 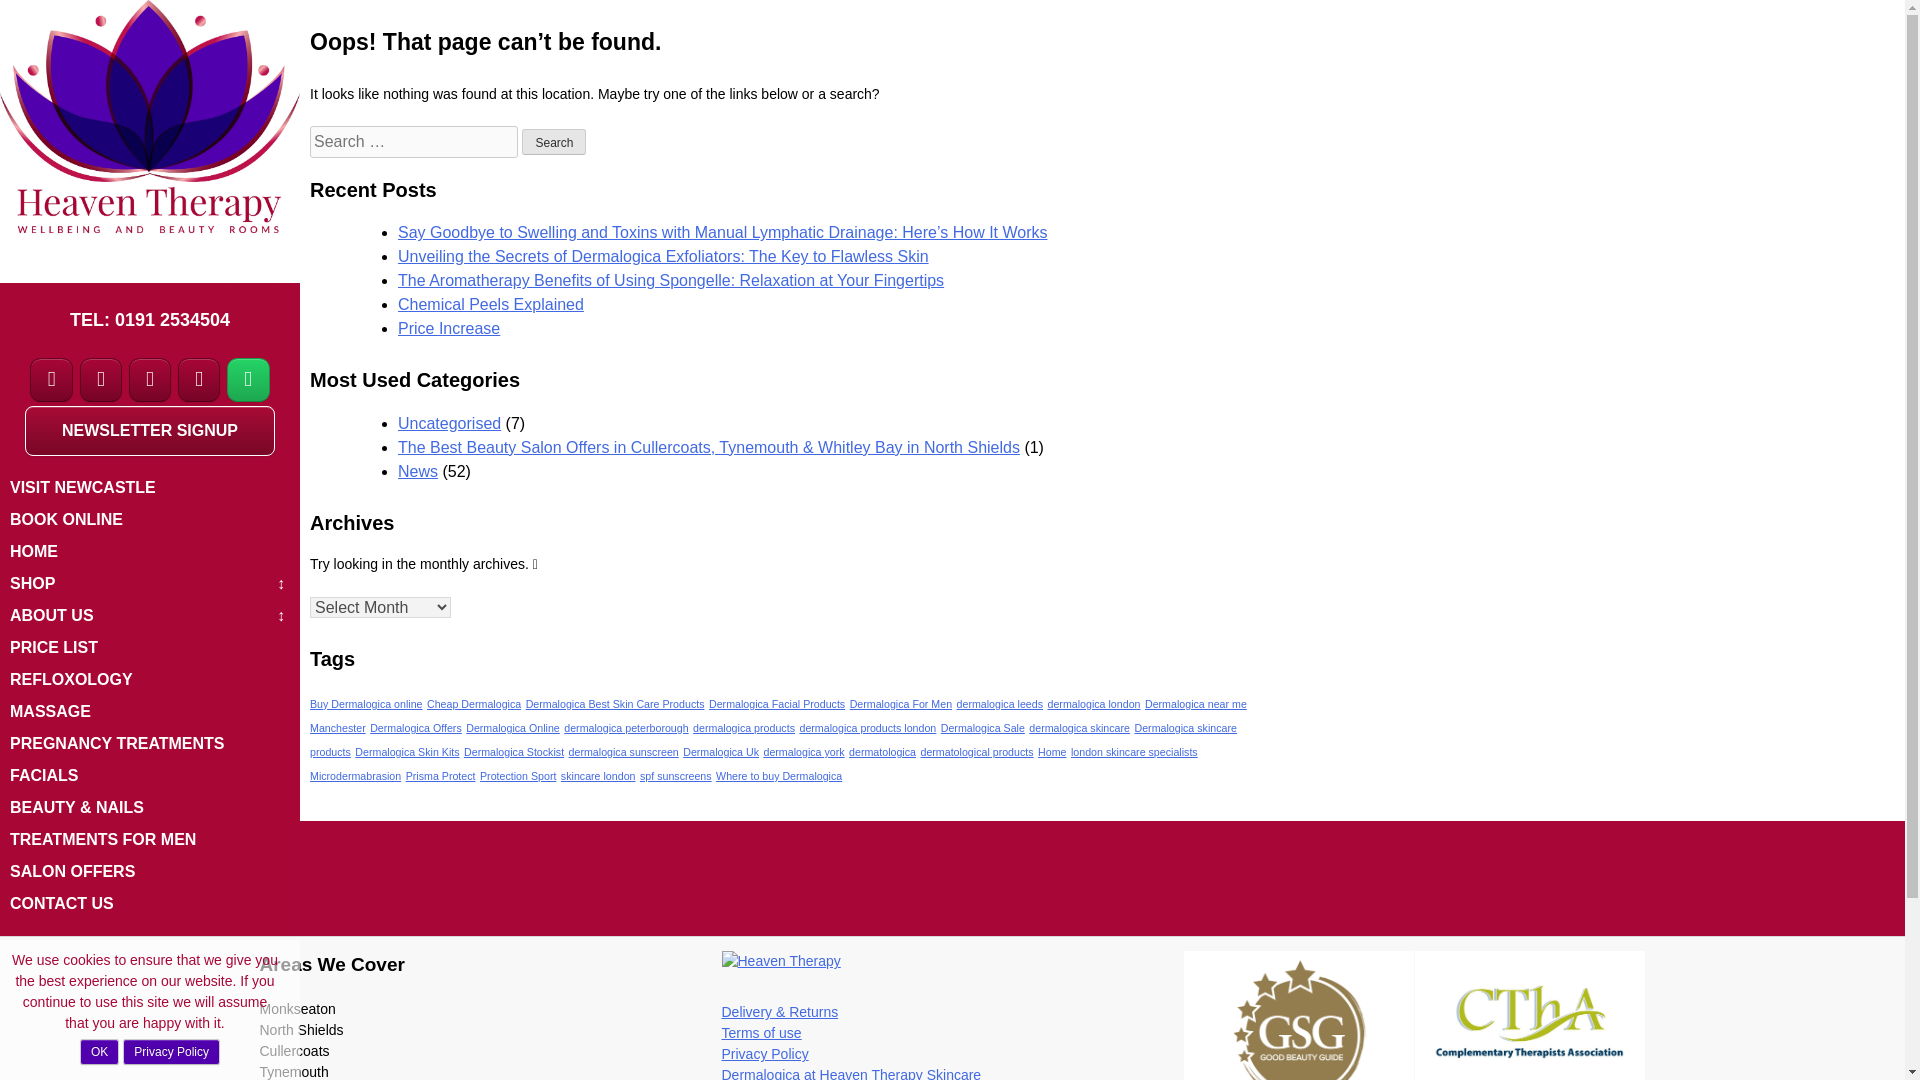 What do you see at coordinates (150, 320) in the screenshot?
I see `TEL: 0191 2534504` at bounding box center [150, 320].